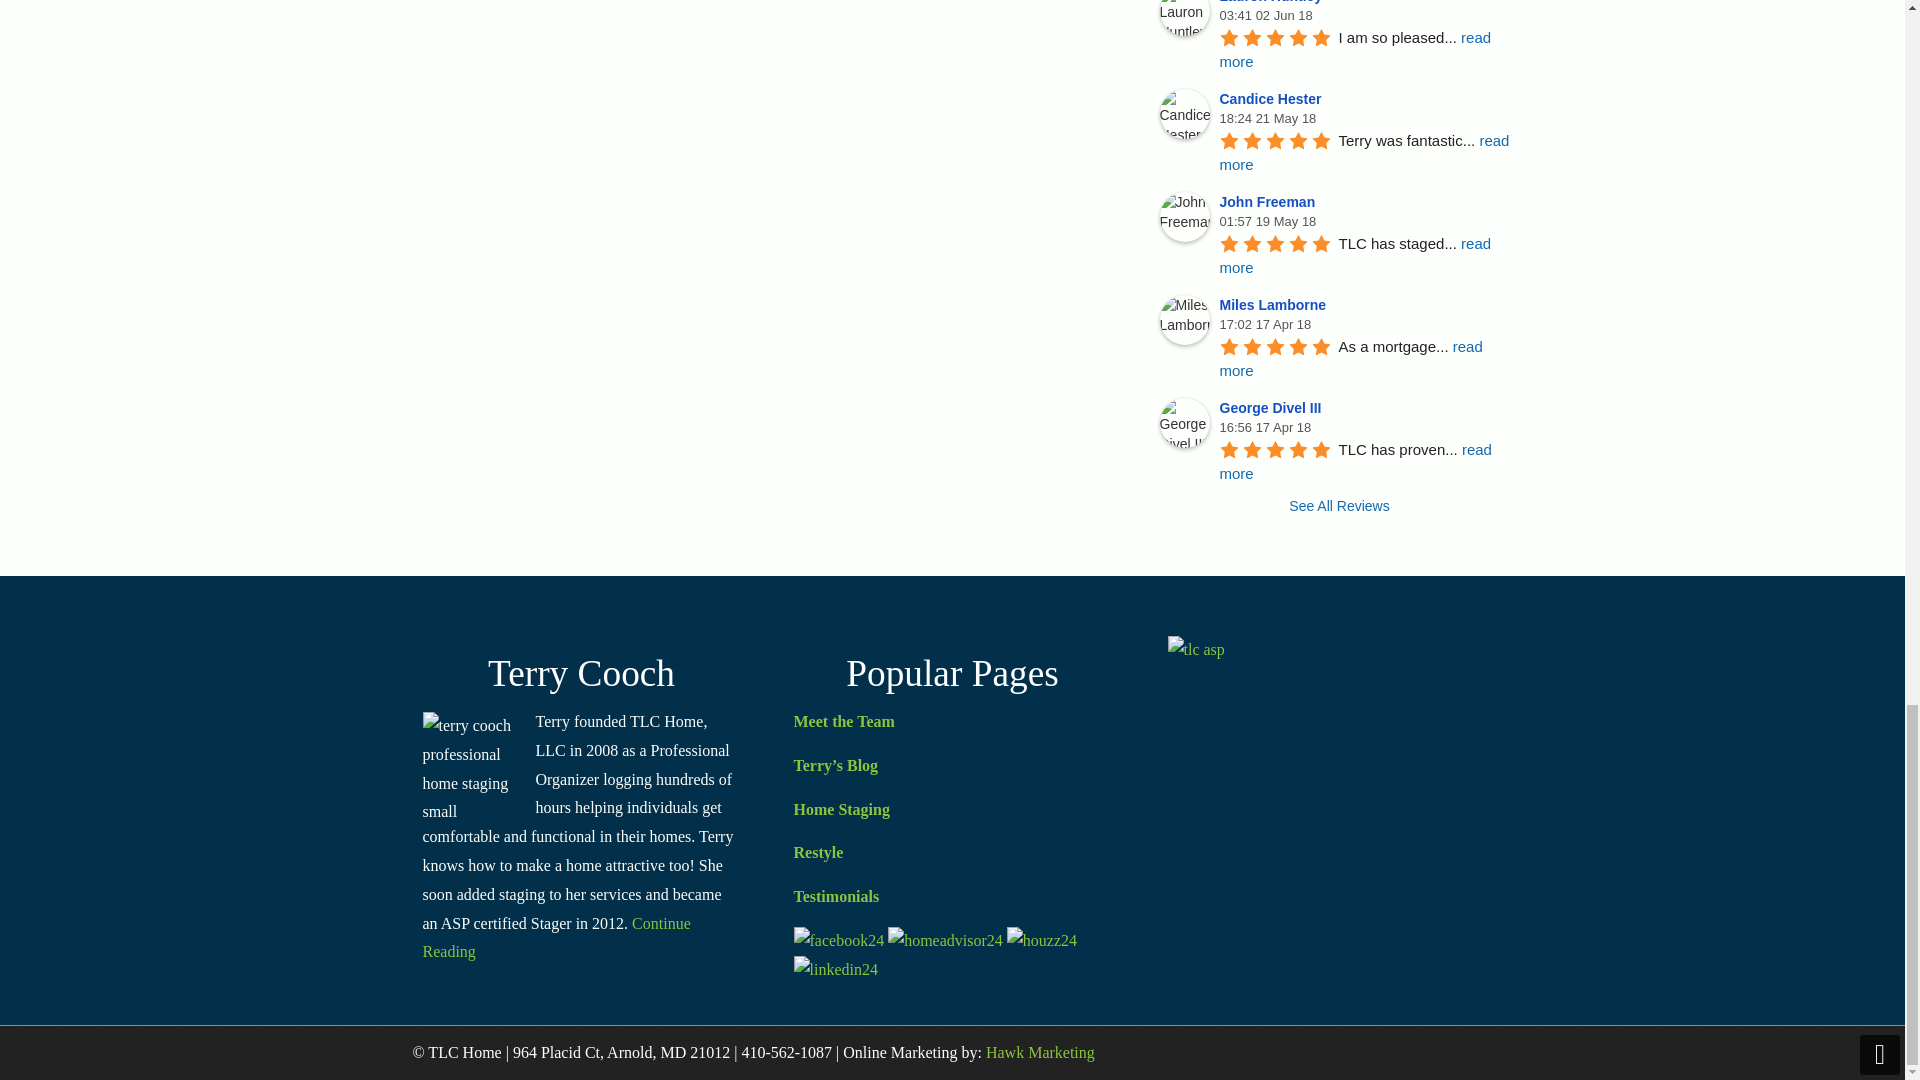 The width and height of the screenshot is (1920, 1080). What do you see at coordinates (1274, 98) in the screenshot?
I see `Candice Hester` at bounding box center [1274, 98].